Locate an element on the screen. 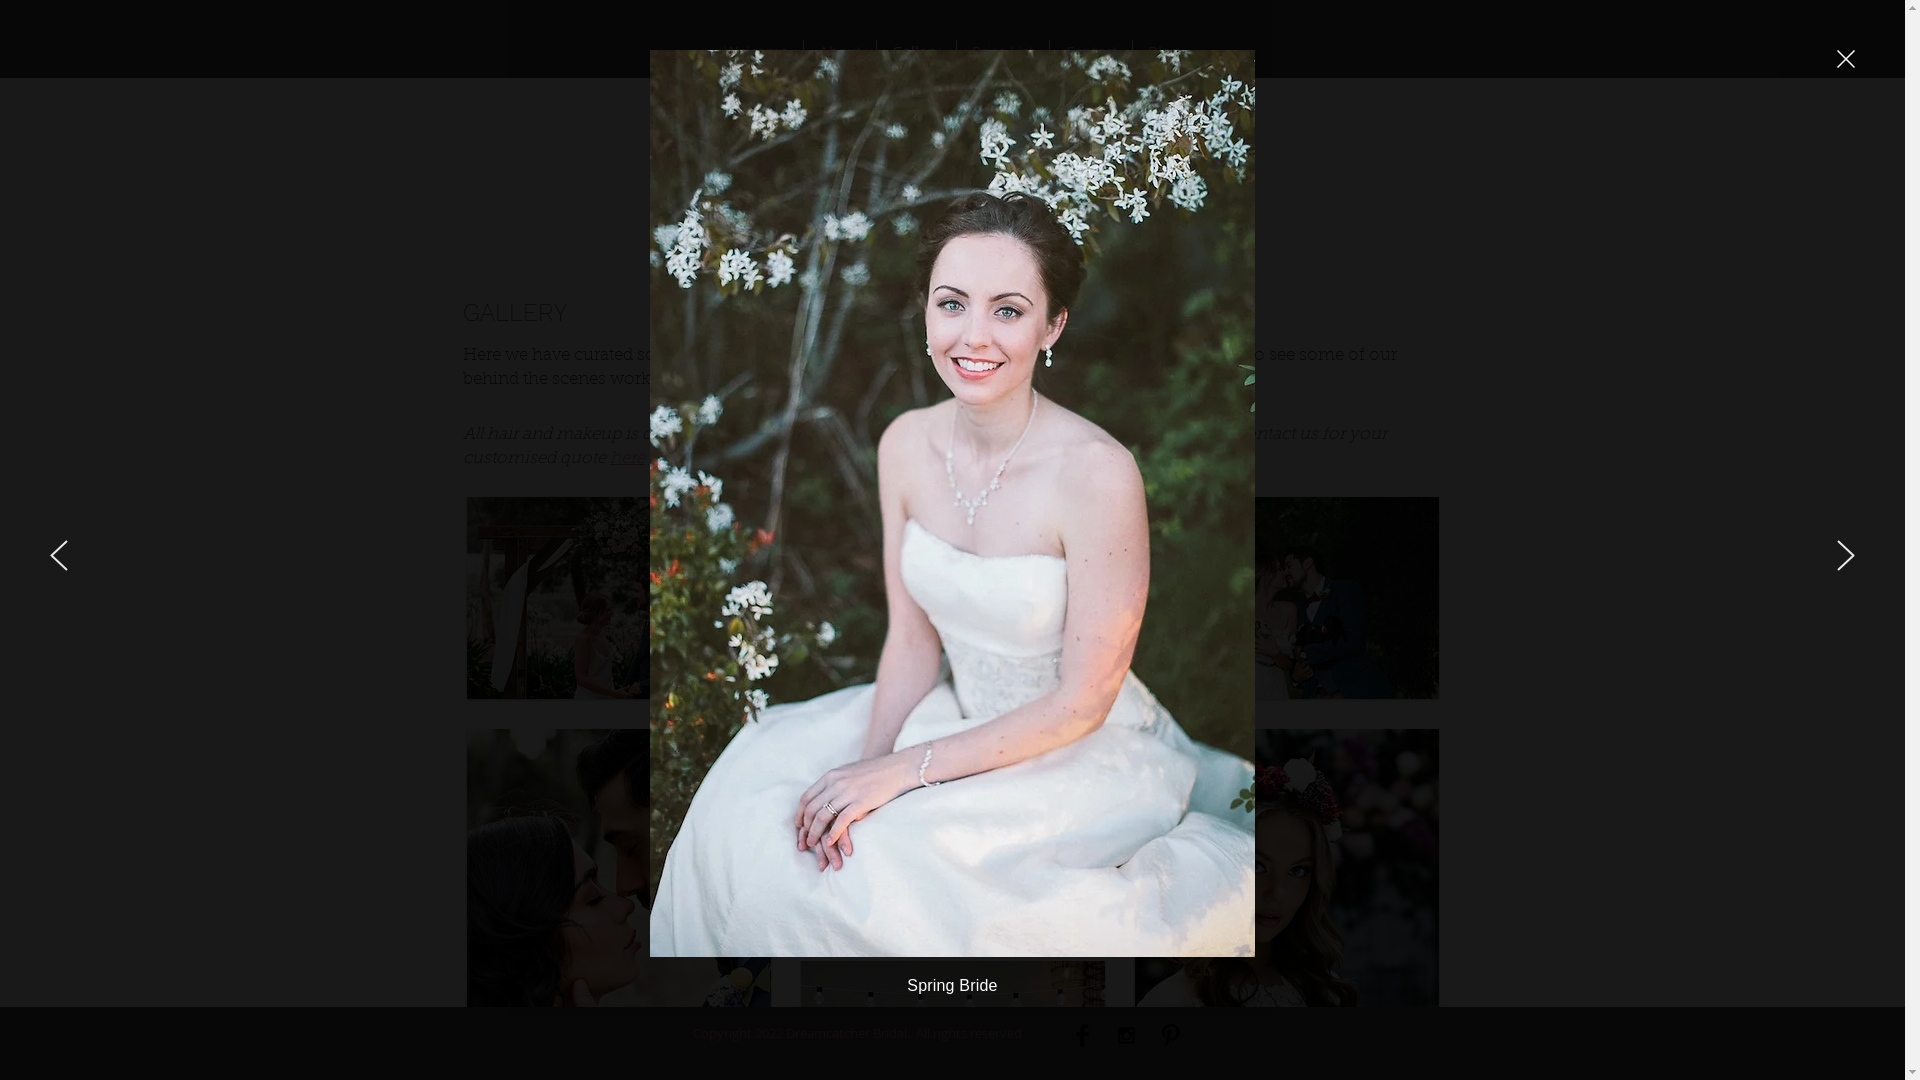  Contact is located at coordinates (1091, 51).